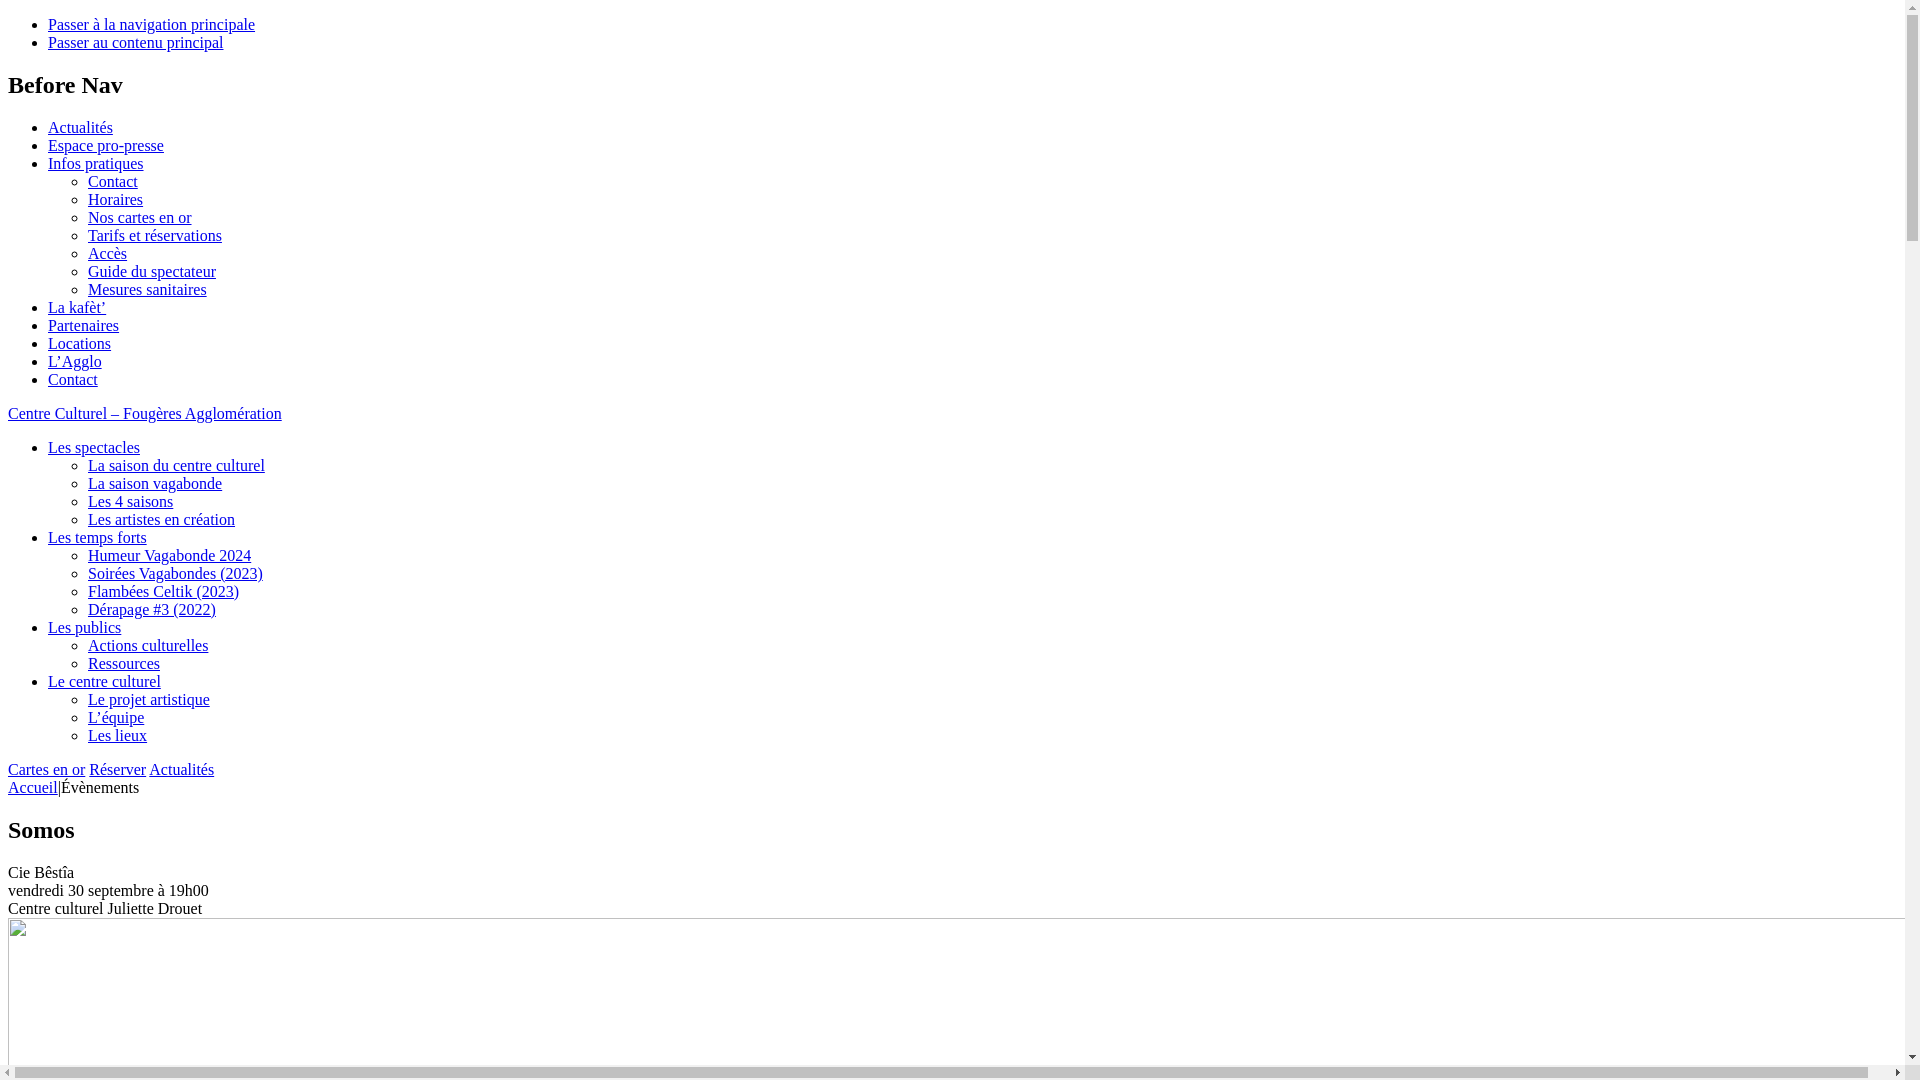 This screenshot has width=1920, height=1080. I want to click on Infos pratiques, so click(96, 164).